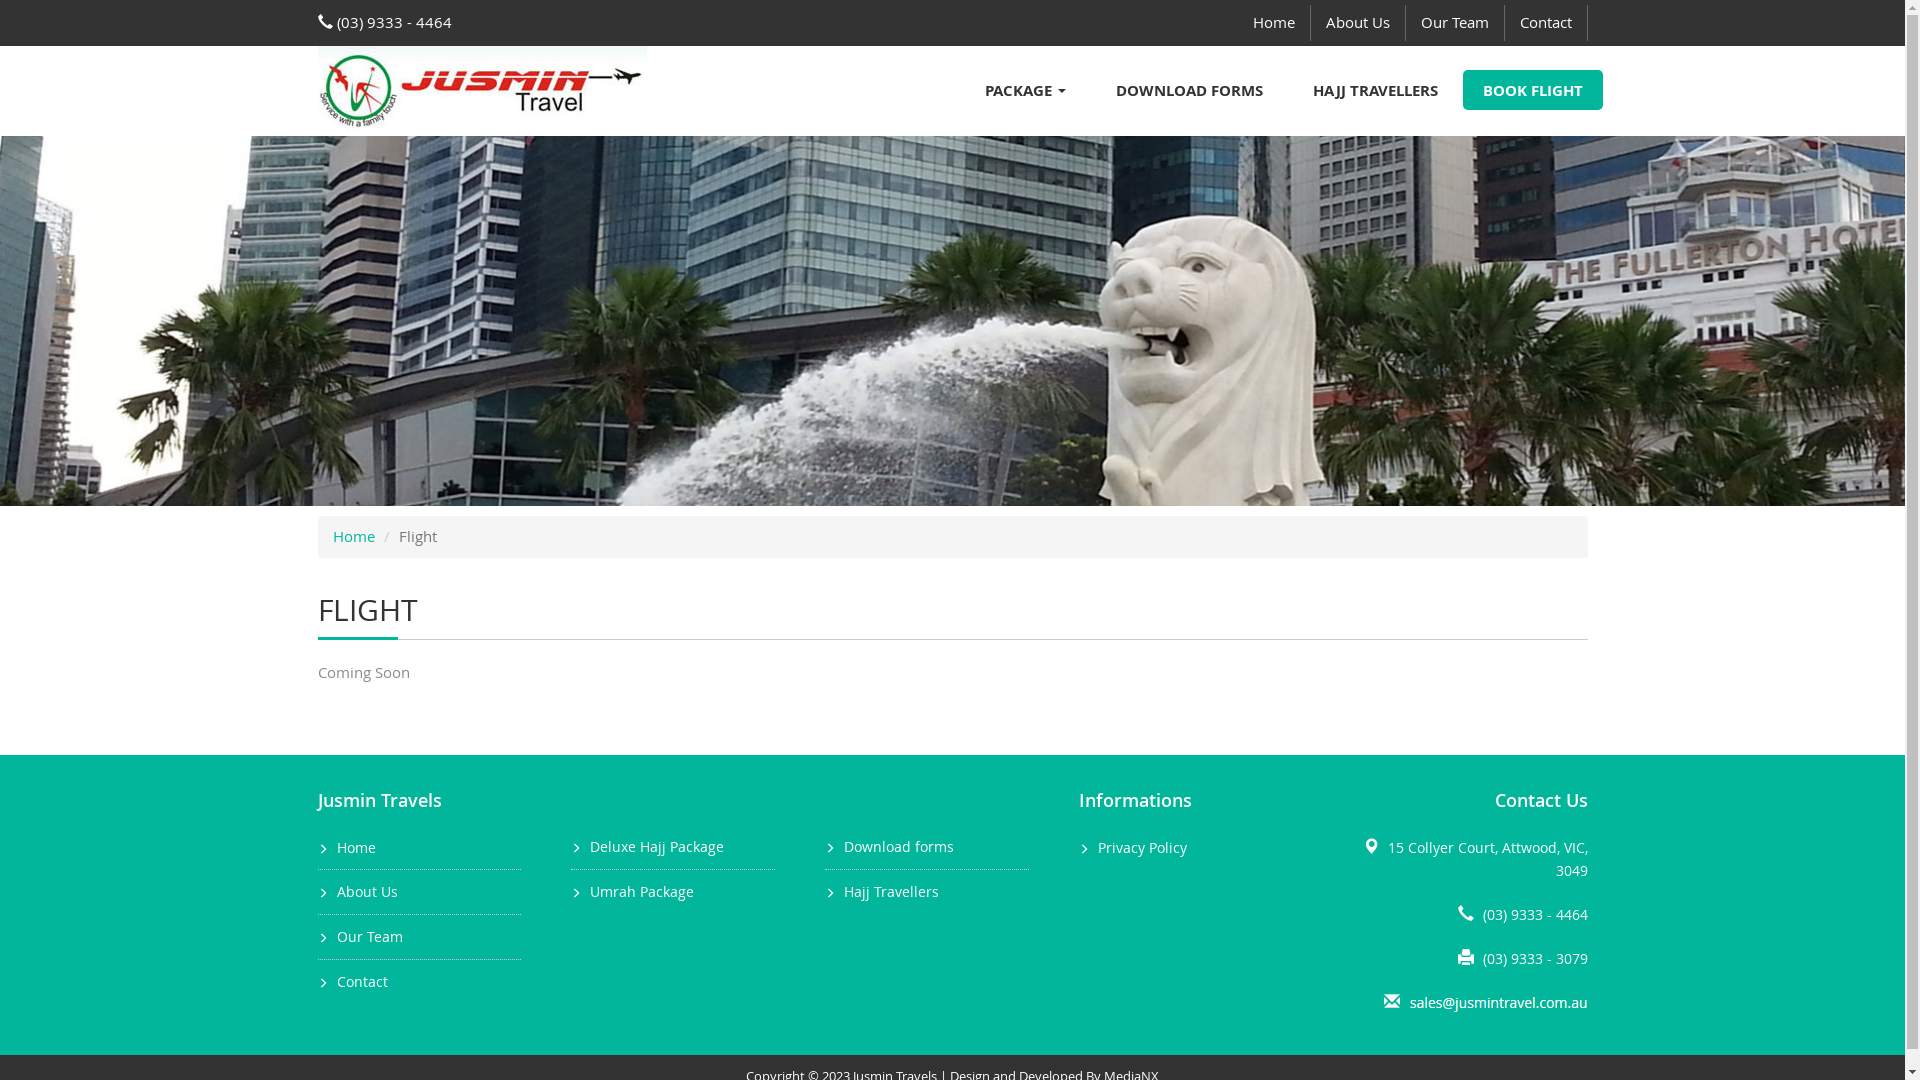 This screenshot has width=1920, height=1080. What do you see at coordinates (657, 846) in the screenshot?
I see `Deluxe Hajj Package` at bounding box center [657, 846].